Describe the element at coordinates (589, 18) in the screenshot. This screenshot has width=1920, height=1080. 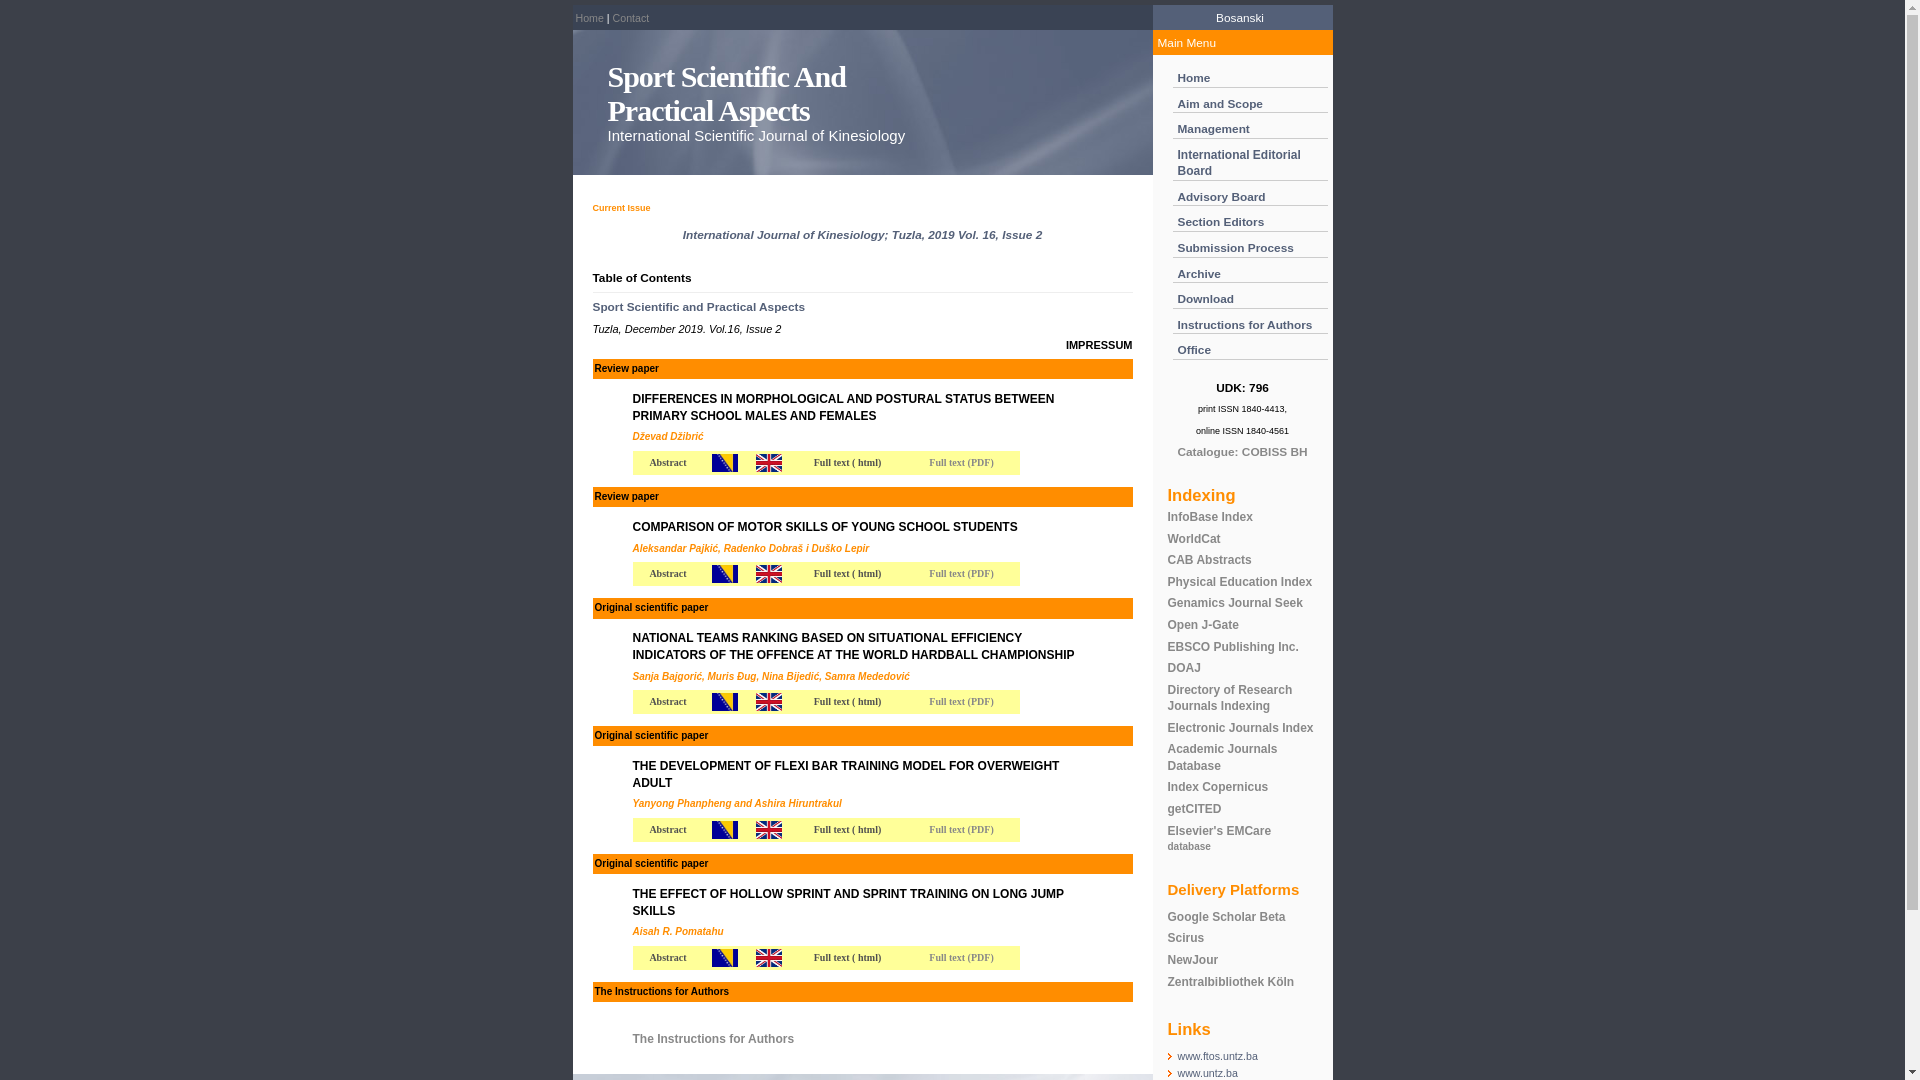
I see `Home` at that location.